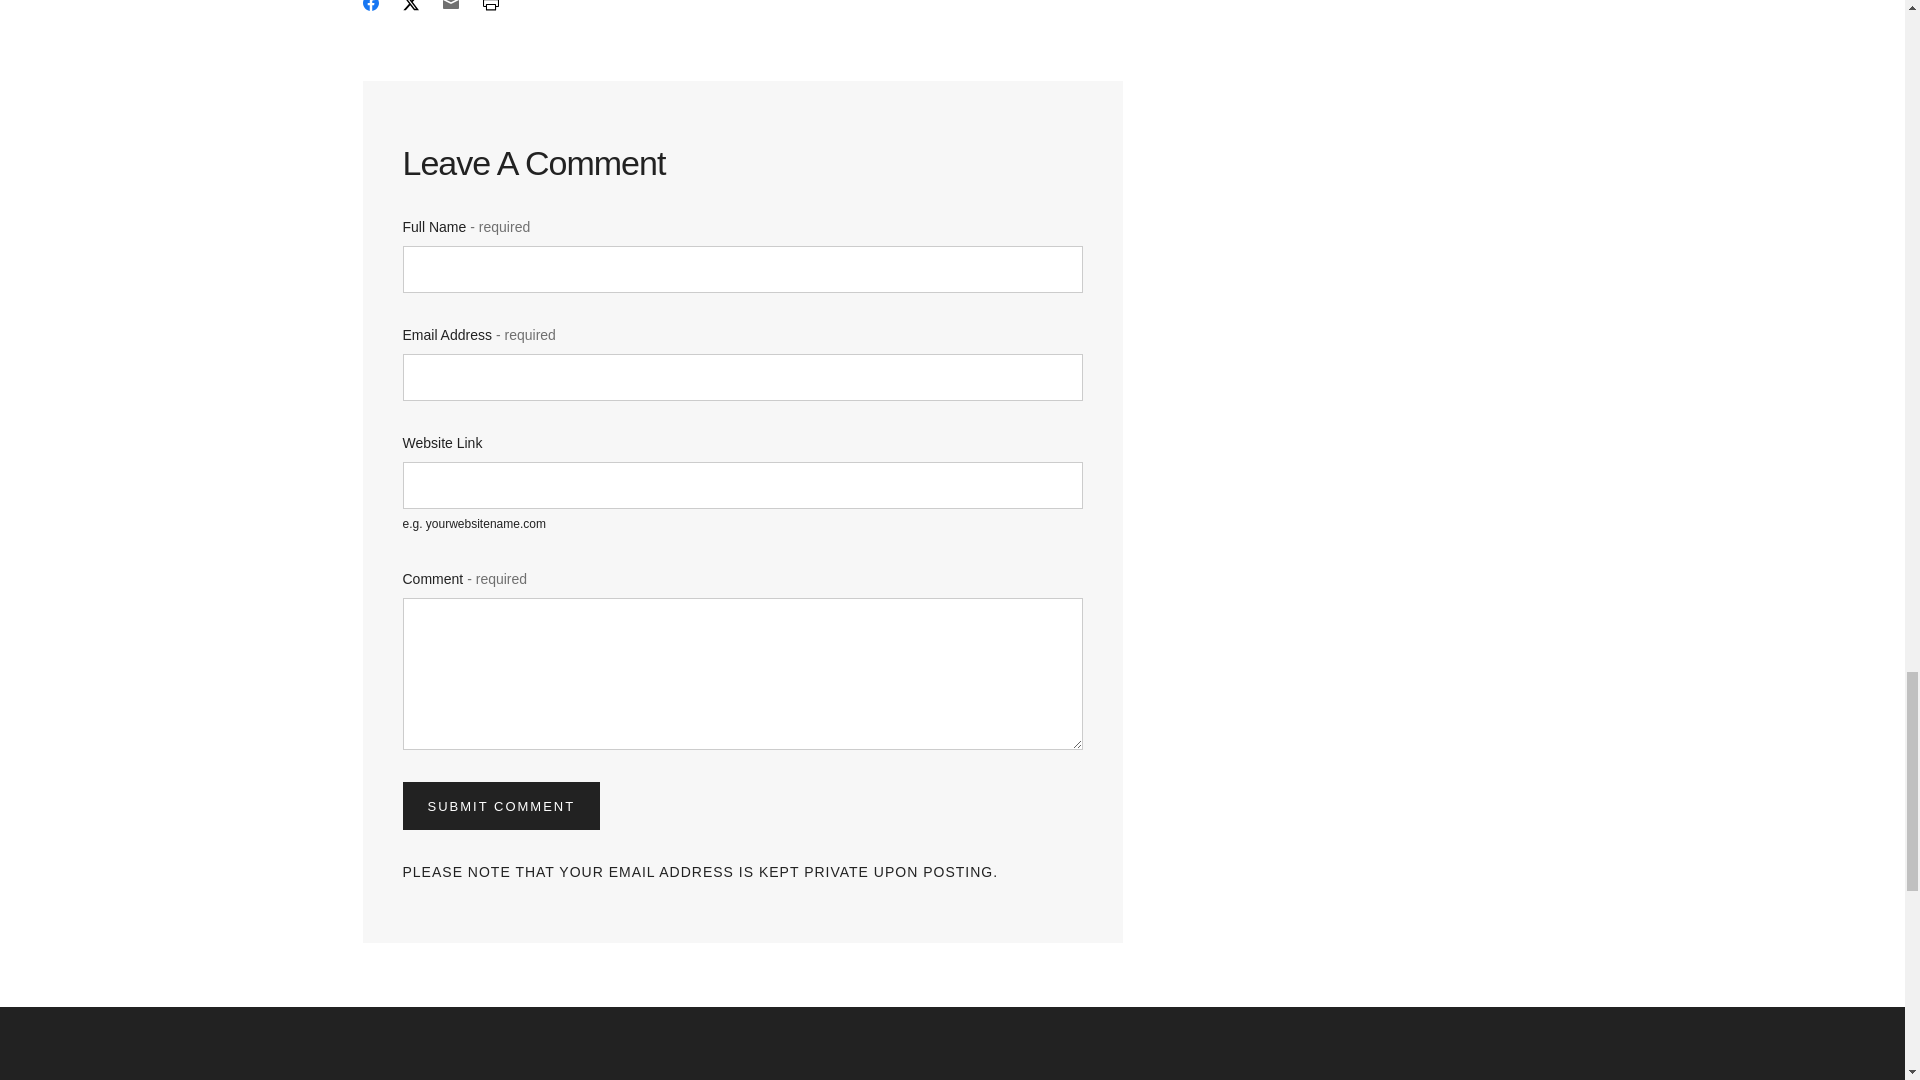  What do you see at coordinates (410, 8) in the screenshot?
I see `Tweet this post on Twitter` at bounding box center [410, 8].